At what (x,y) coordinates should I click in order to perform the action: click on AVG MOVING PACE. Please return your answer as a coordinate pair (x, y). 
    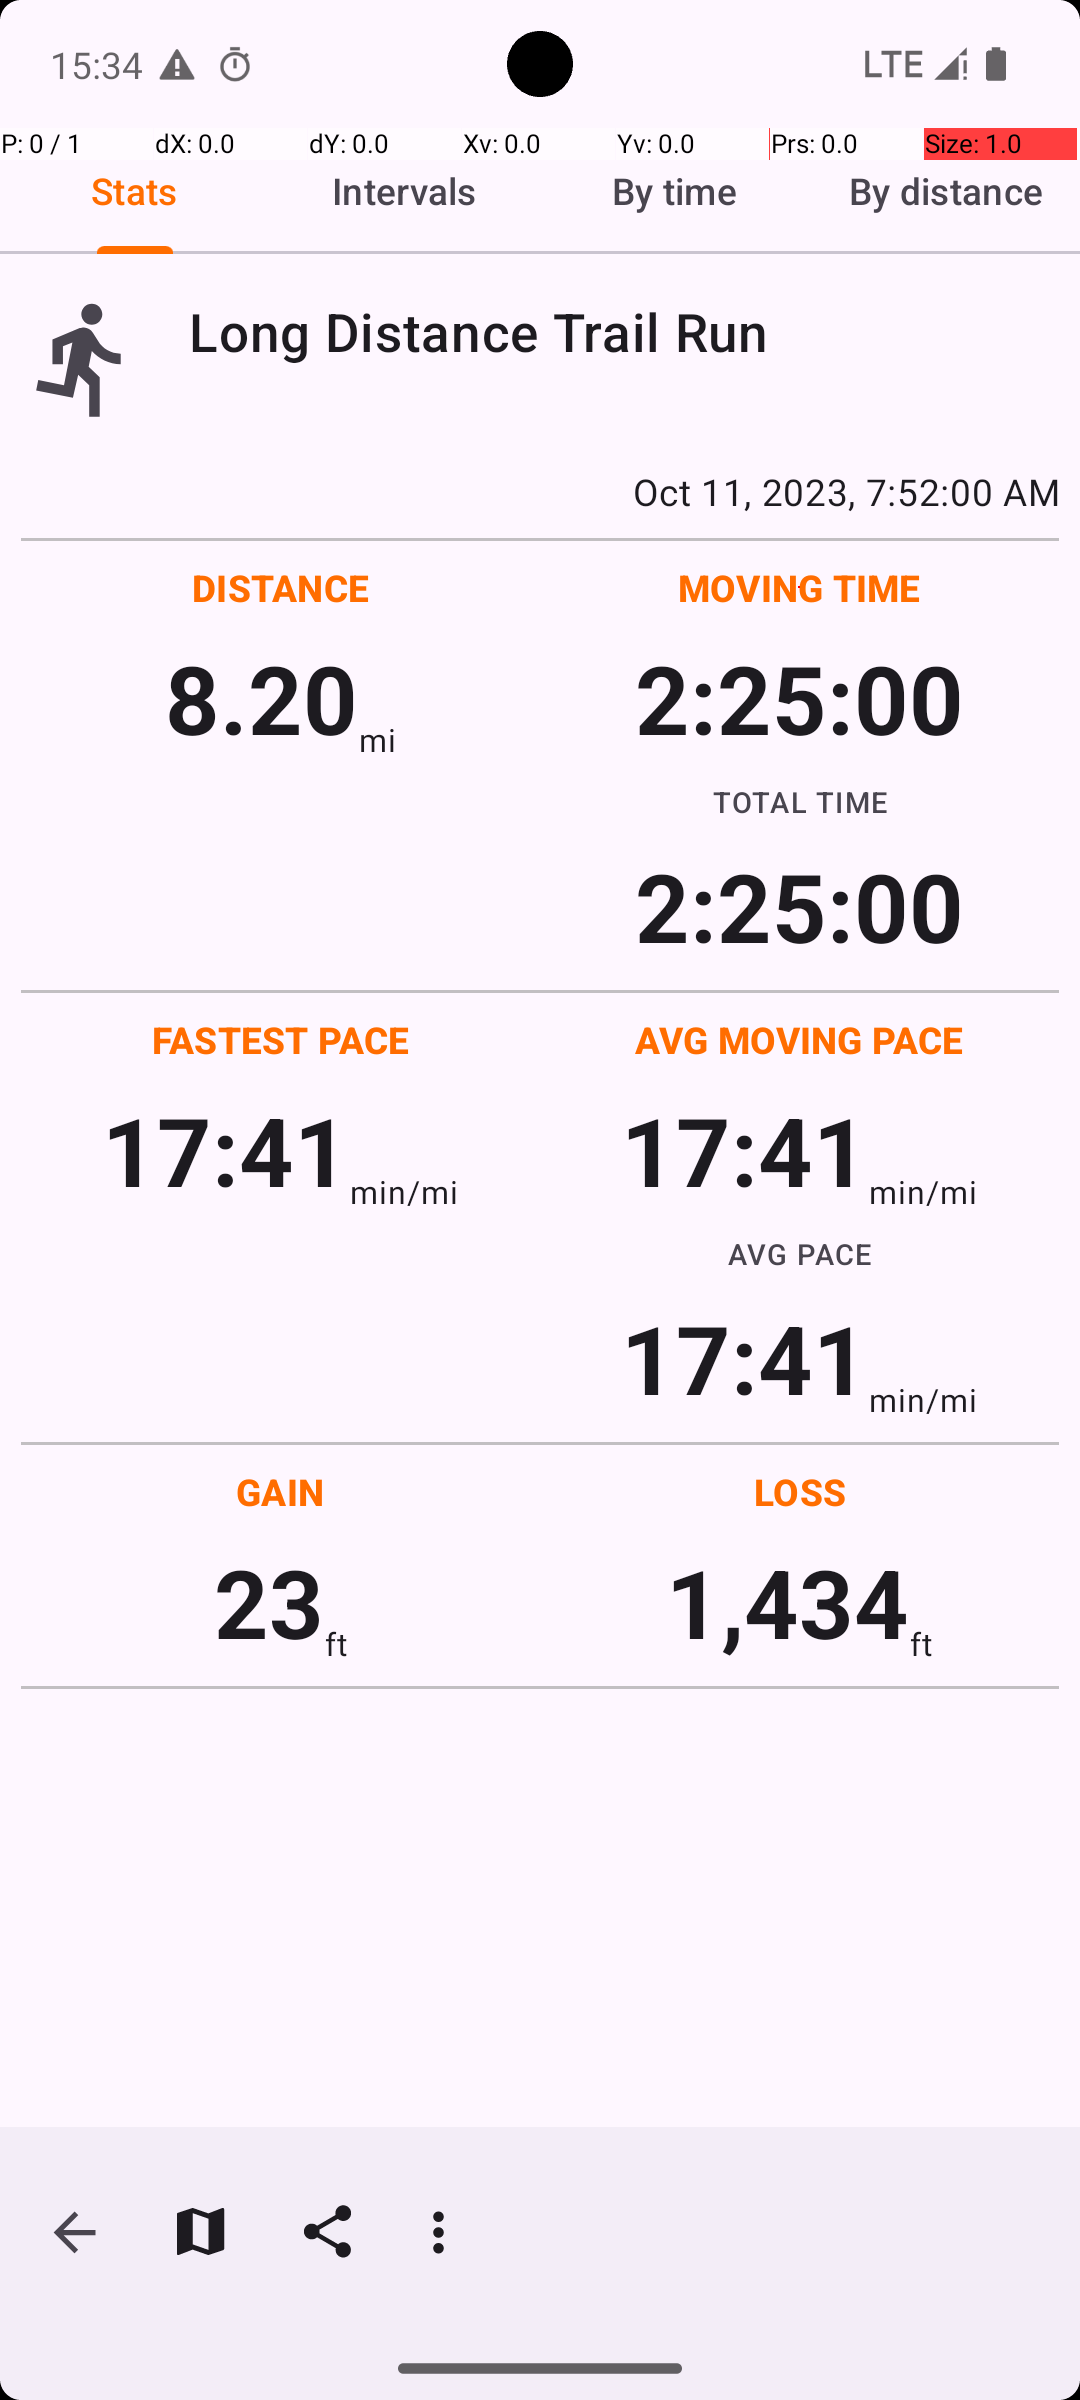
    Looking at the image, I should click on (799, 1040).